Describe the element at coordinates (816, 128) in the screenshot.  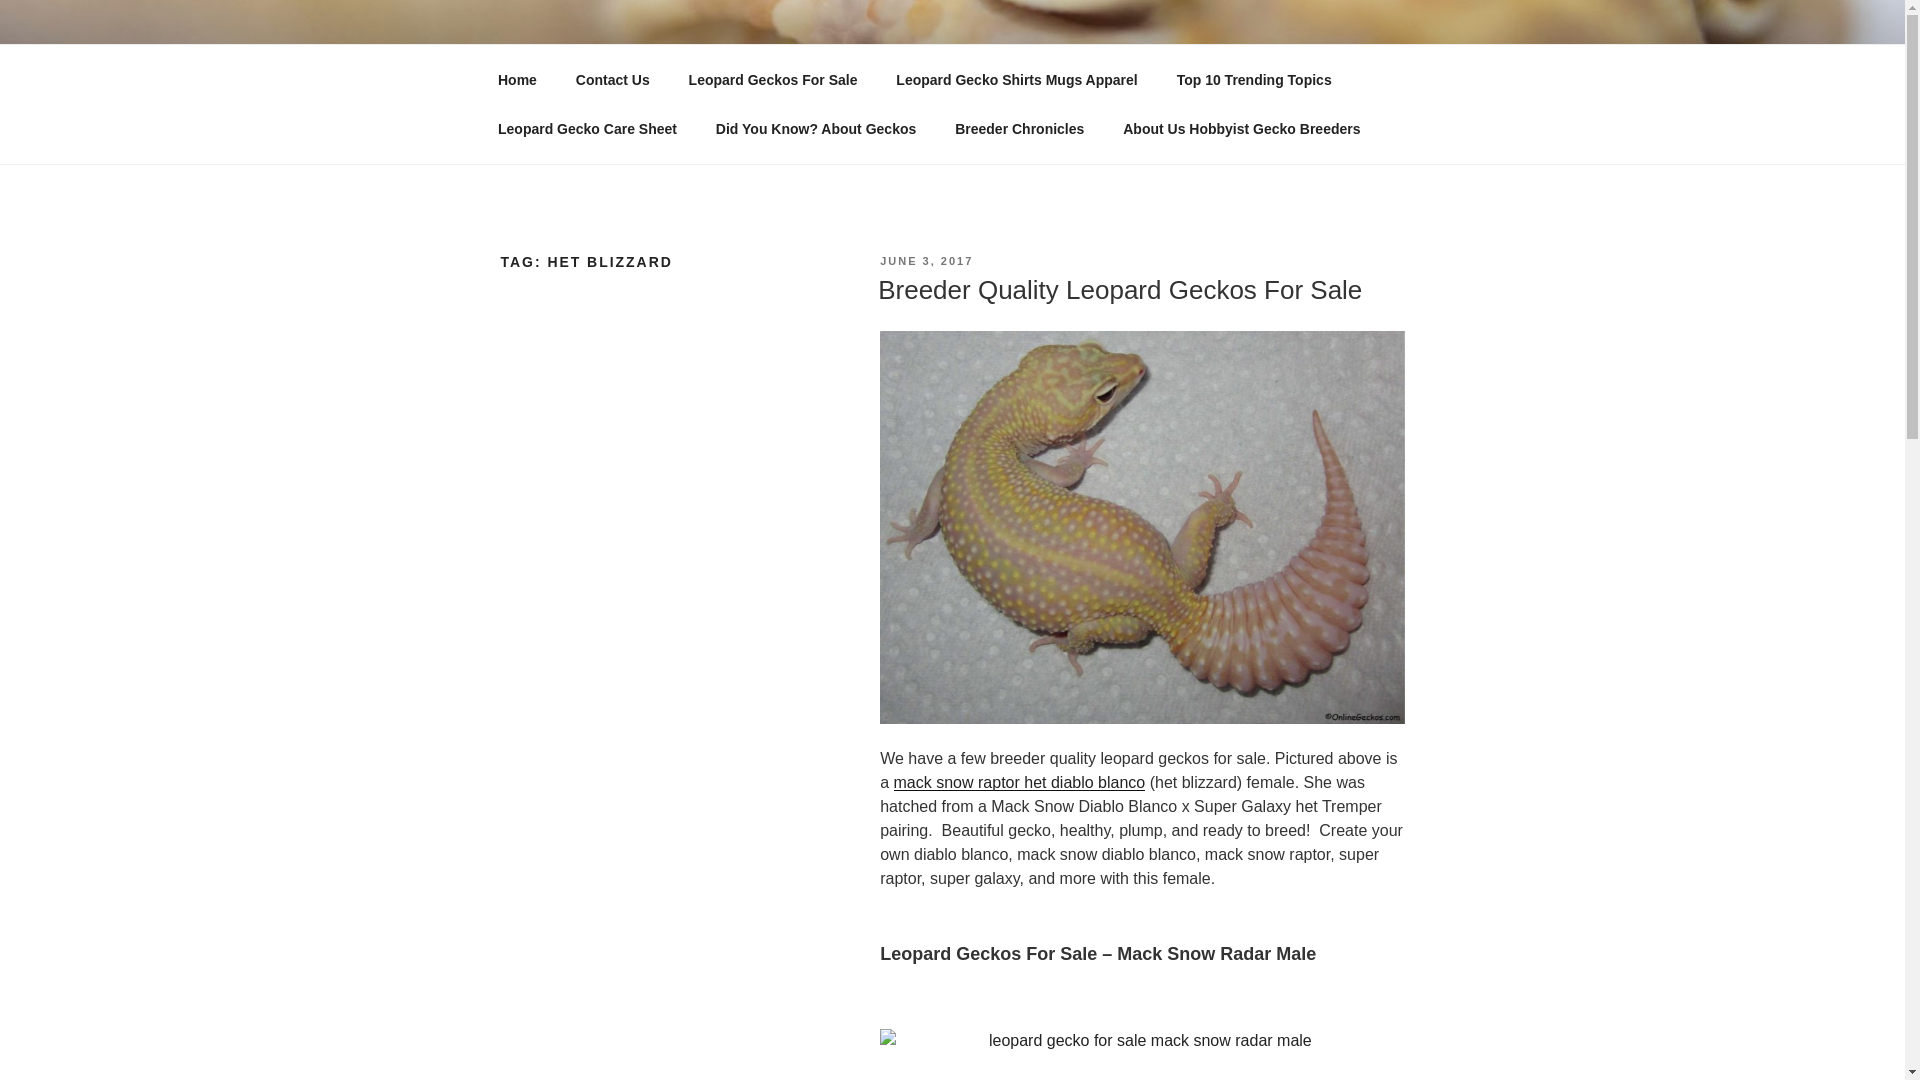
I see `Did You Know? About Geckos` at that location.